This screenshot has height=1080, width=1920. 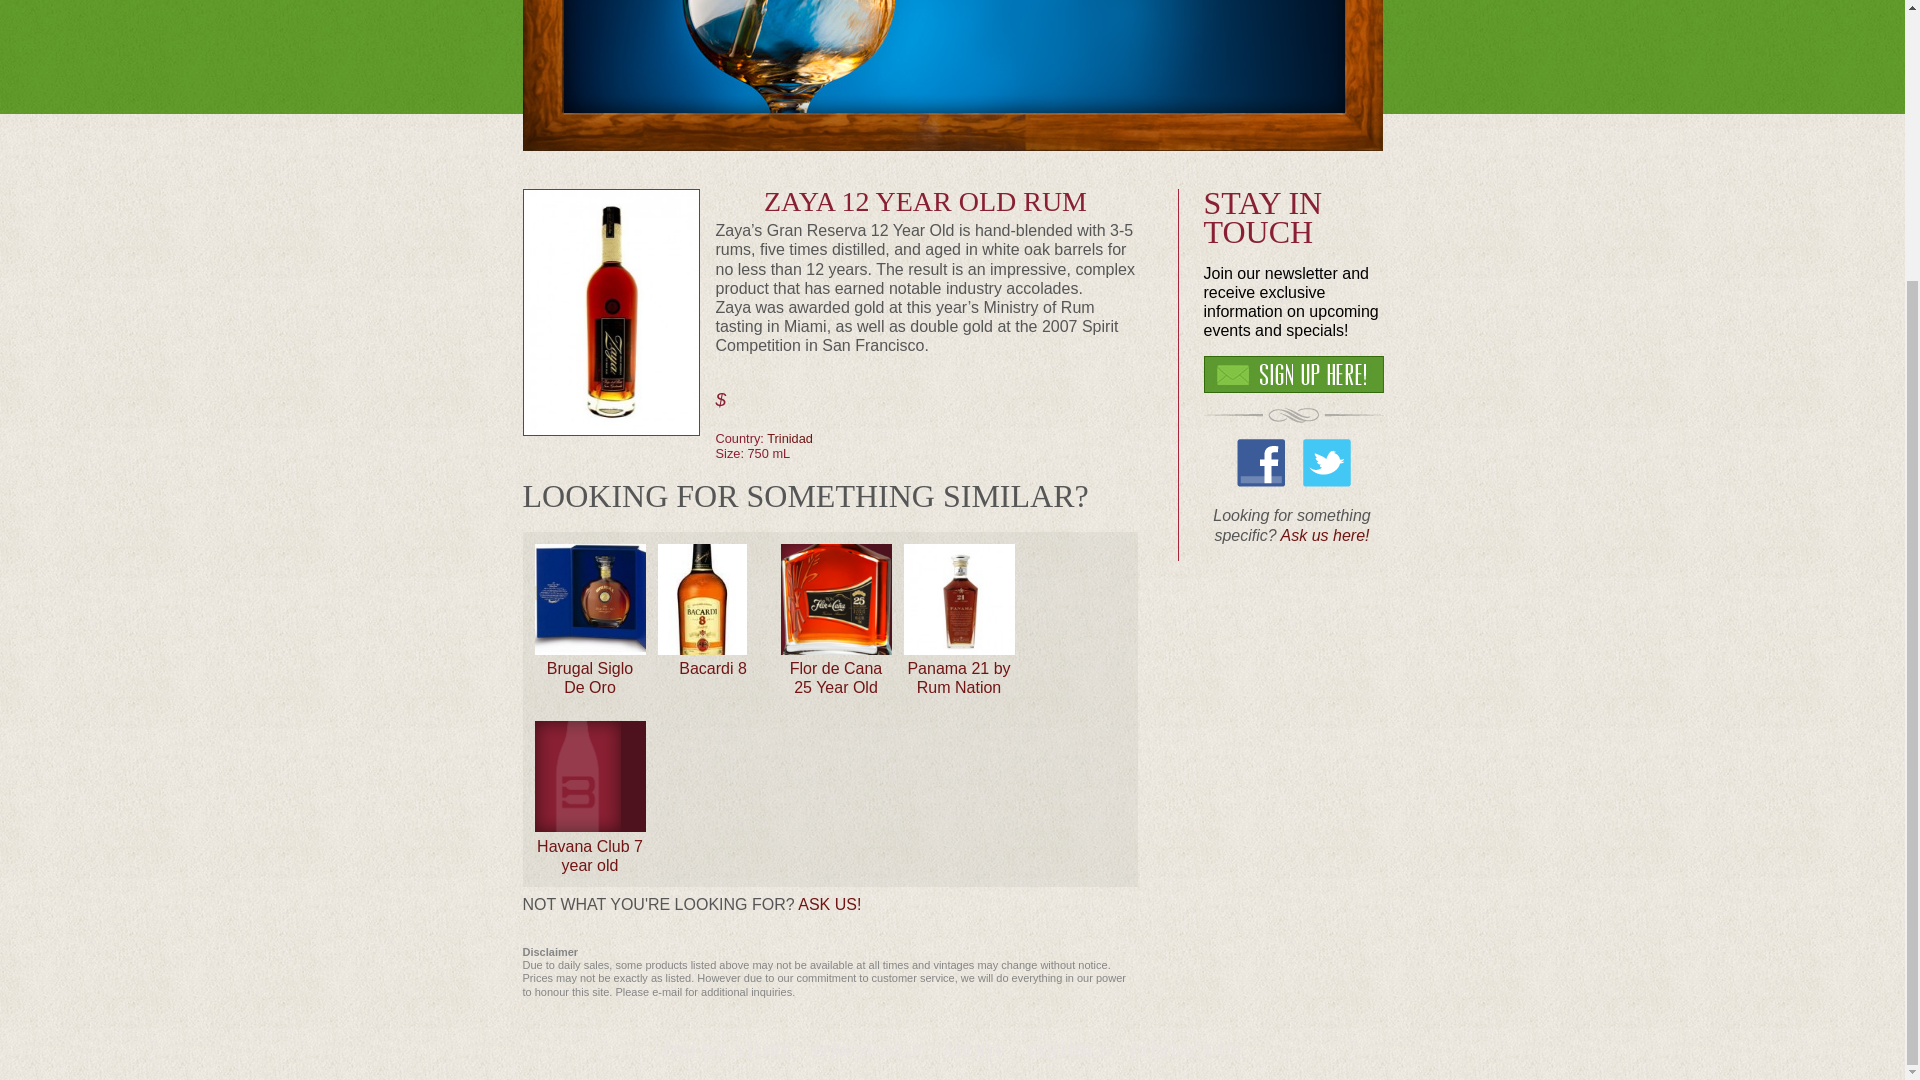 What do you see at coordinates (712, 668) in the screenshot?
I see `Bacardi 8` at bounding box center [712, 668].